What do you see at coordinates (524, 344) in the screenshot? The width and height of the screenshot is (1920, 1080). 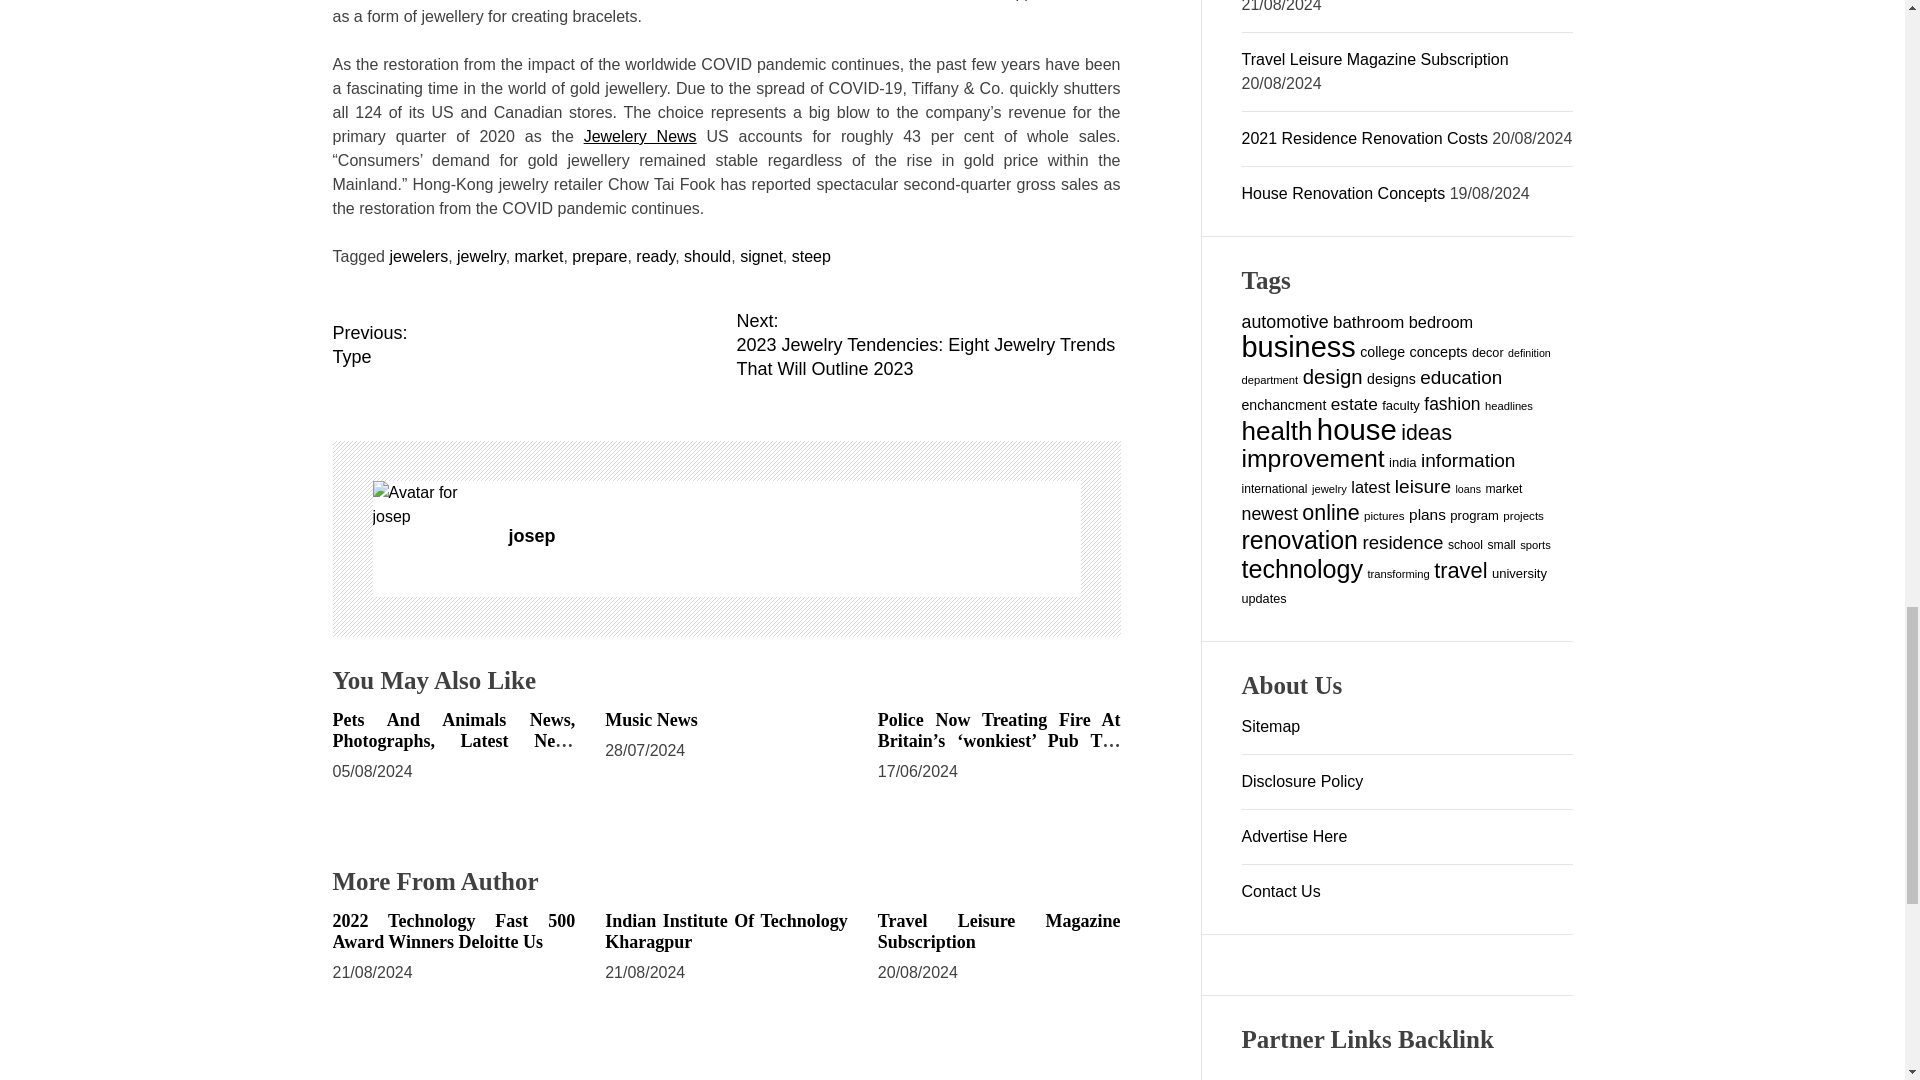 I see `josep` at bounding box center [524, 344].